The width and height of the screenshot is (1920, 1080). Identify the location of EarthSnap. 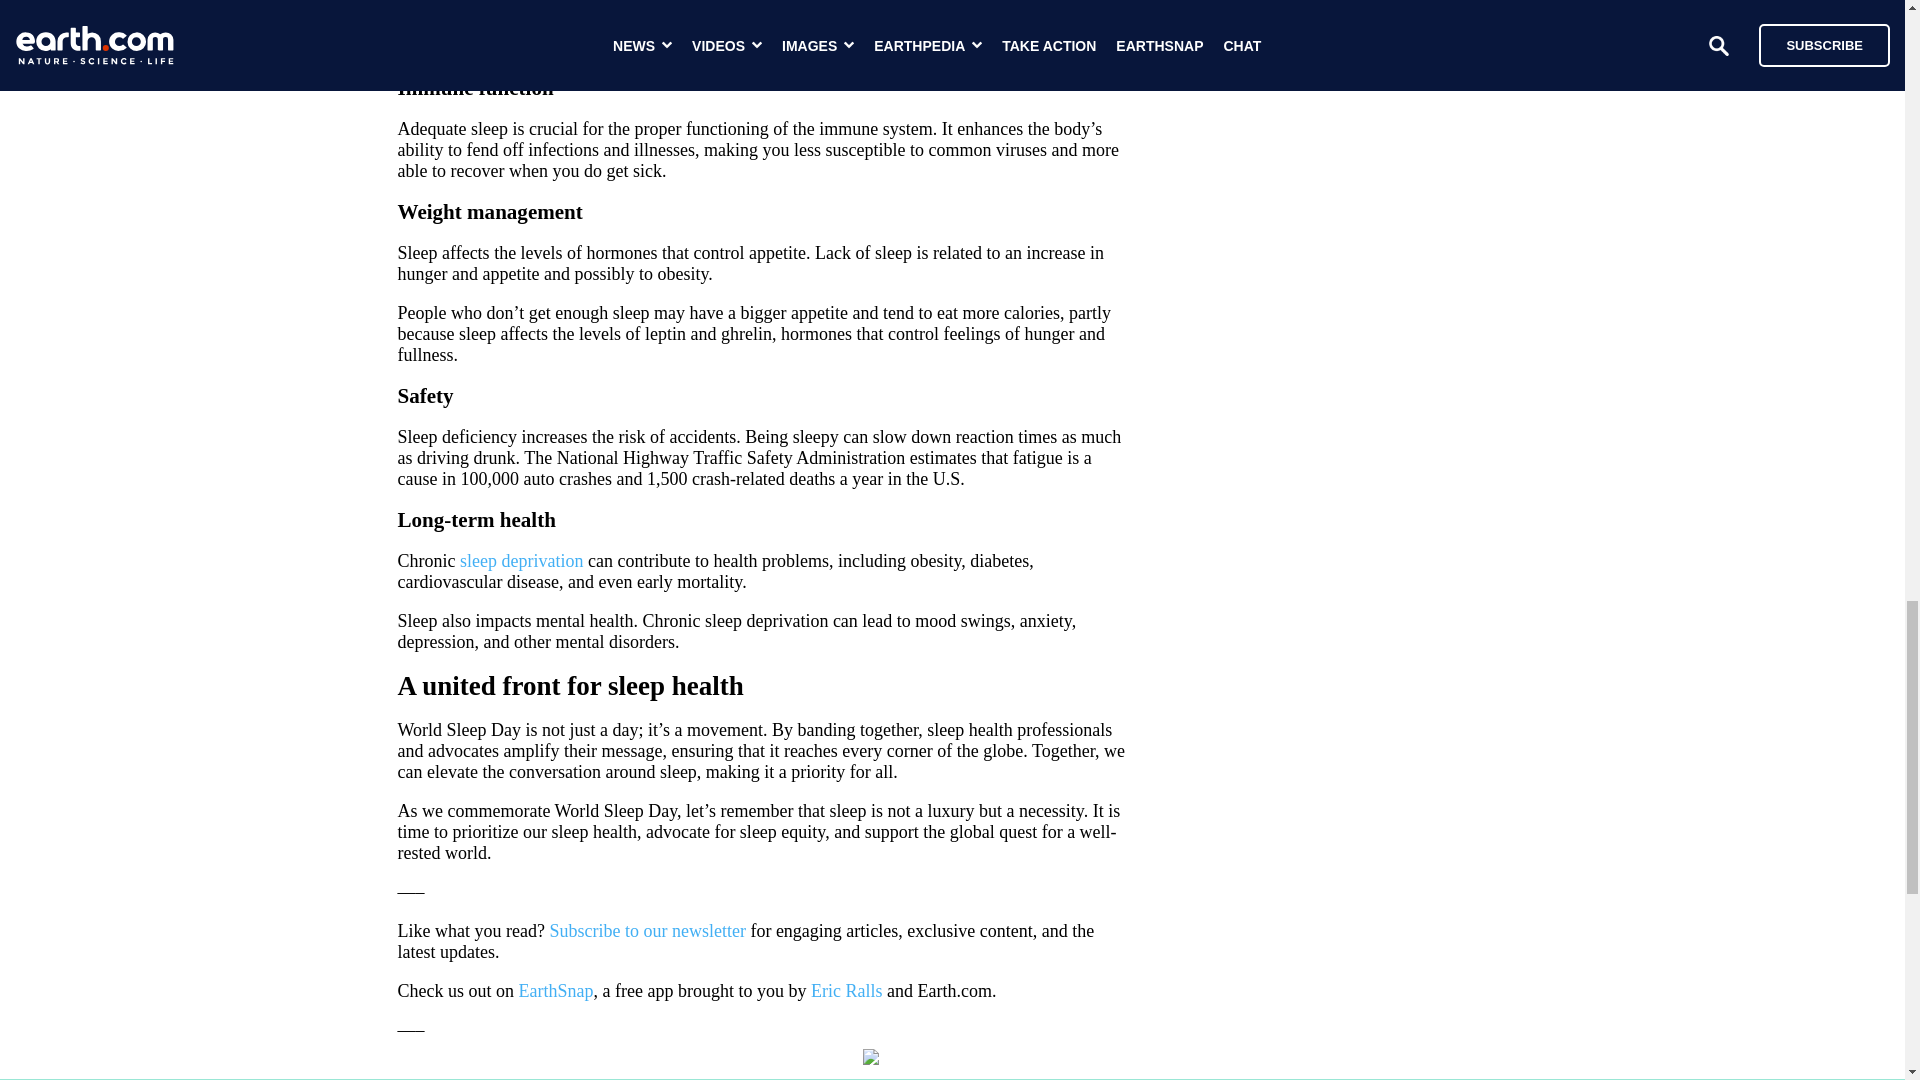
(556, 990).